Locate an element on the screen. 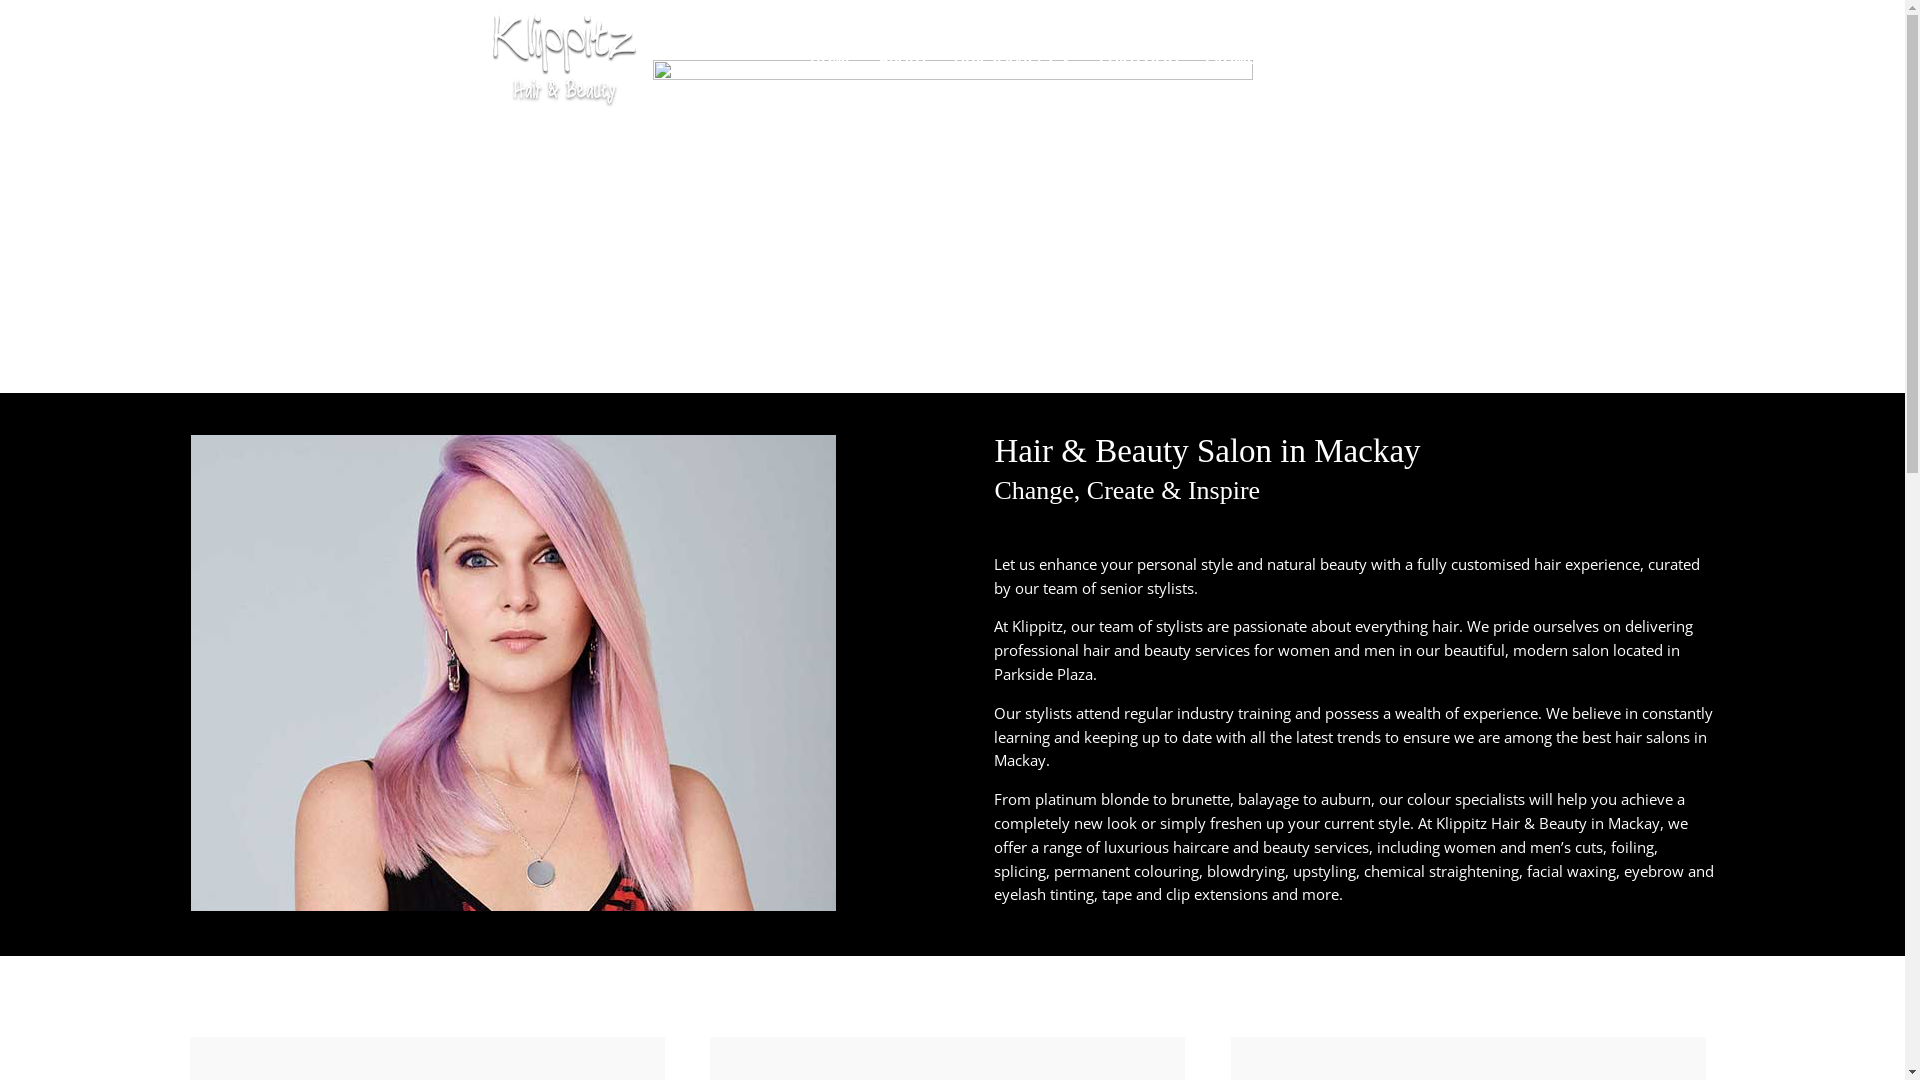 The height and width of the screenshot is (1080, 1920). PORTFOLIO is located at coordinates (1139, 84).